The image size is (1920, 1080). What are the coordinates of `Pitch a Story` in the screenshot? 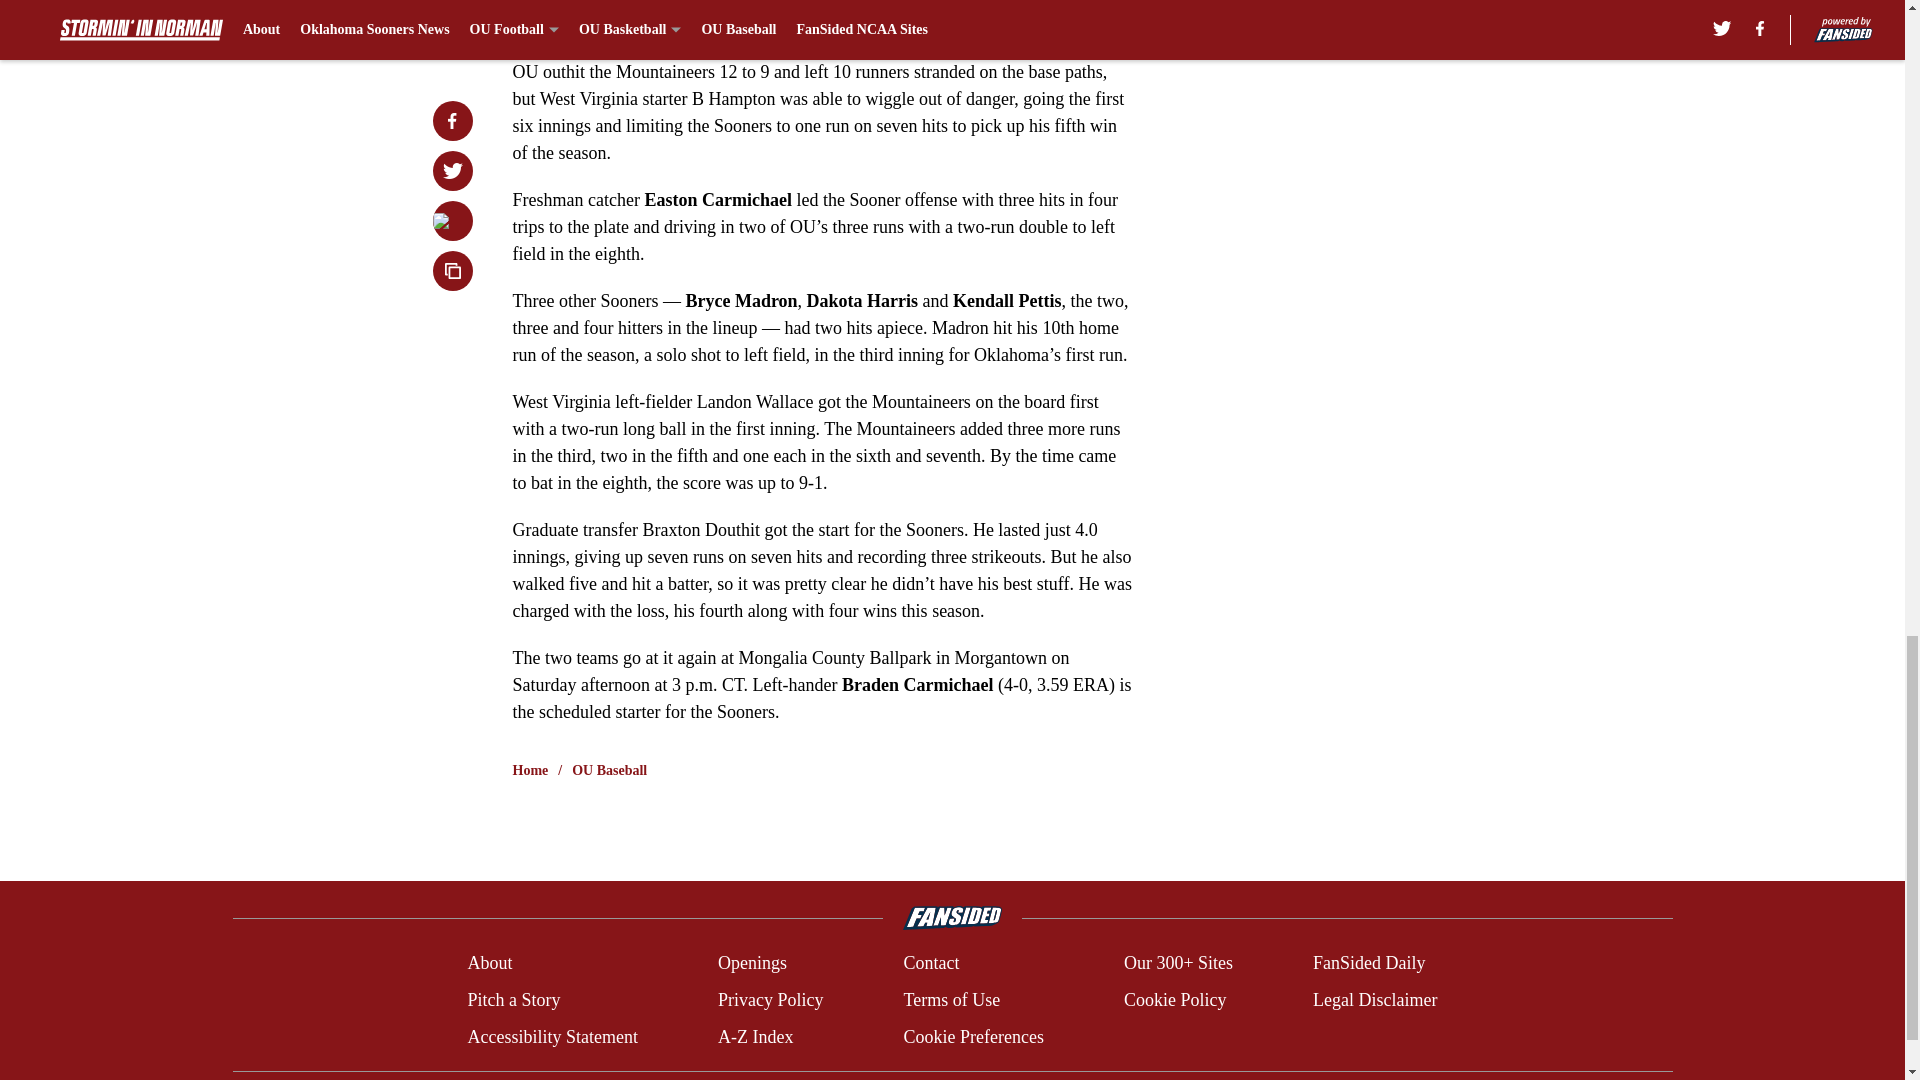 It's located at (513, 1000).